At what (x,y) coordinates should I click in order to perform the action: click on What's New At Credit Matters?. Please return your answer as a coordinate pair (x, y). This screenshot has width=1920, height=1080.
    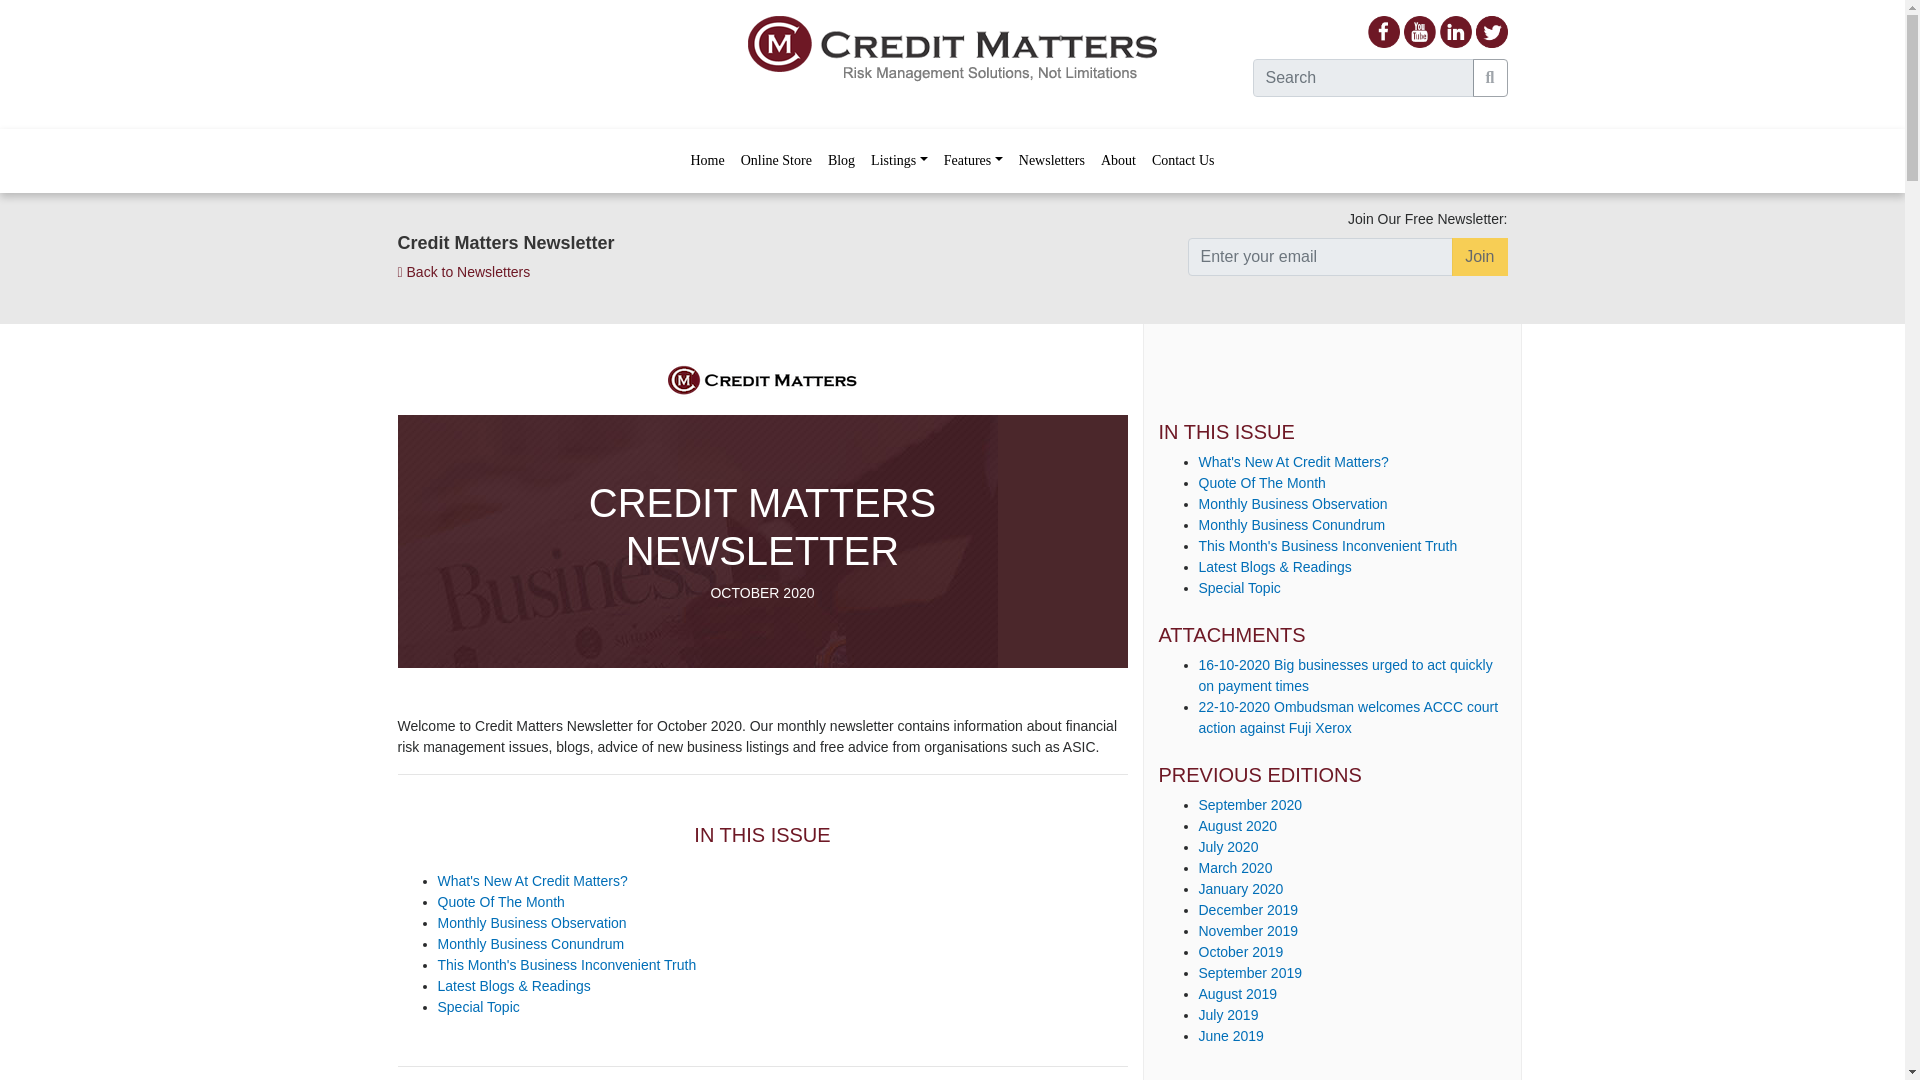
    Looking at the image, I should click on (532, 879).